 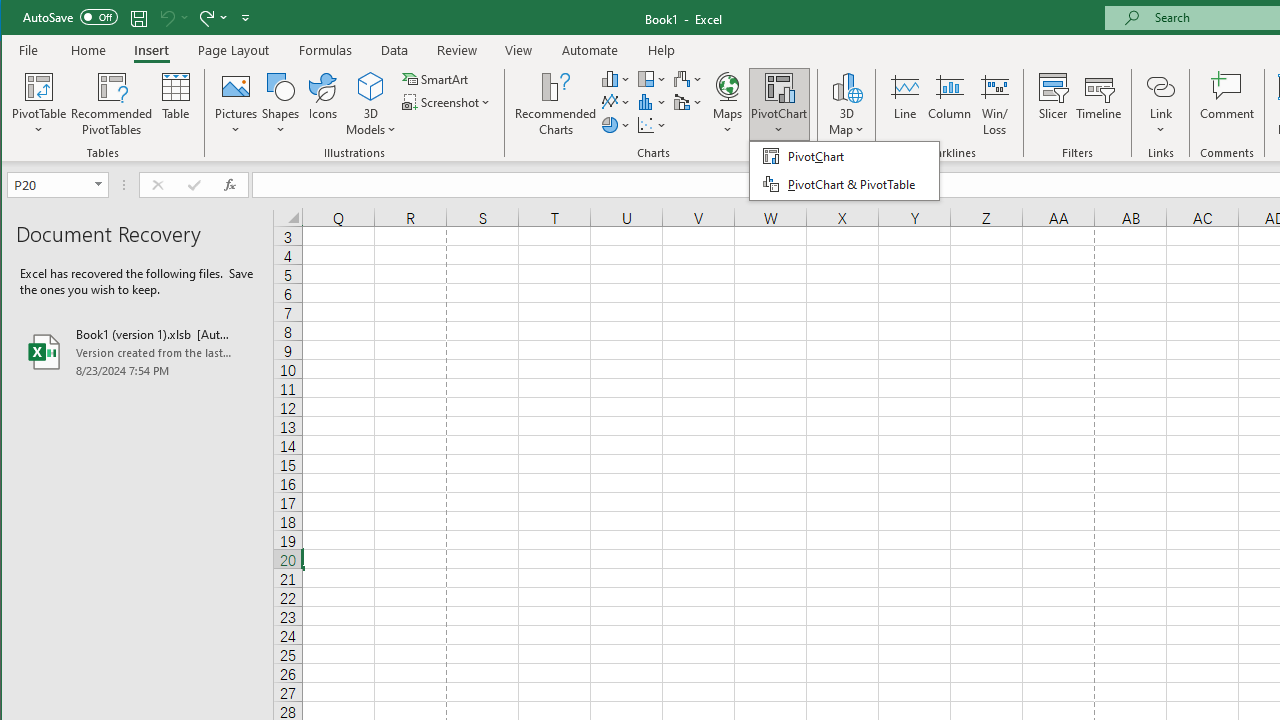 What do you see at coordinates (616, 102) in the screenshot?
I see `Insert Line or Area Chart` at bounding box center [616, 102].